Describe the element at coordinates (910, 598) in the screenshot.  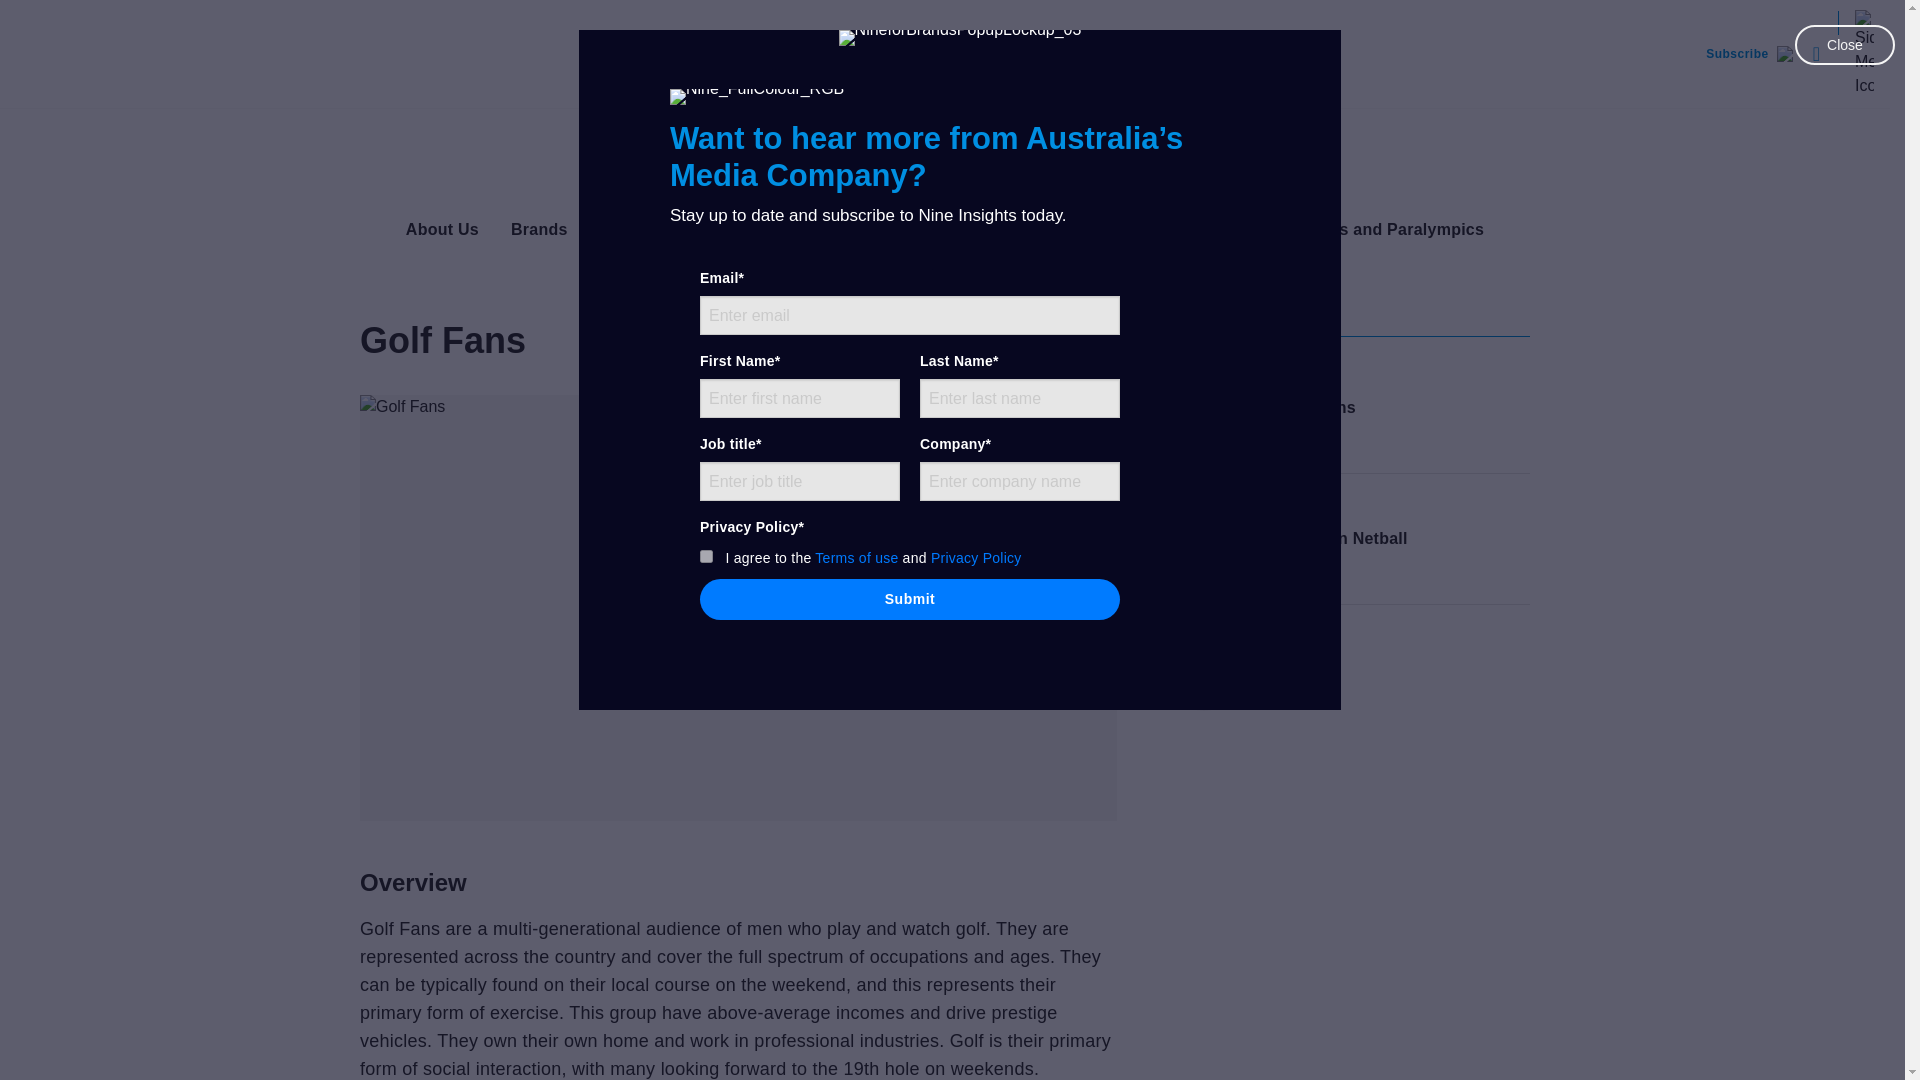
I see `Submit` at that location.